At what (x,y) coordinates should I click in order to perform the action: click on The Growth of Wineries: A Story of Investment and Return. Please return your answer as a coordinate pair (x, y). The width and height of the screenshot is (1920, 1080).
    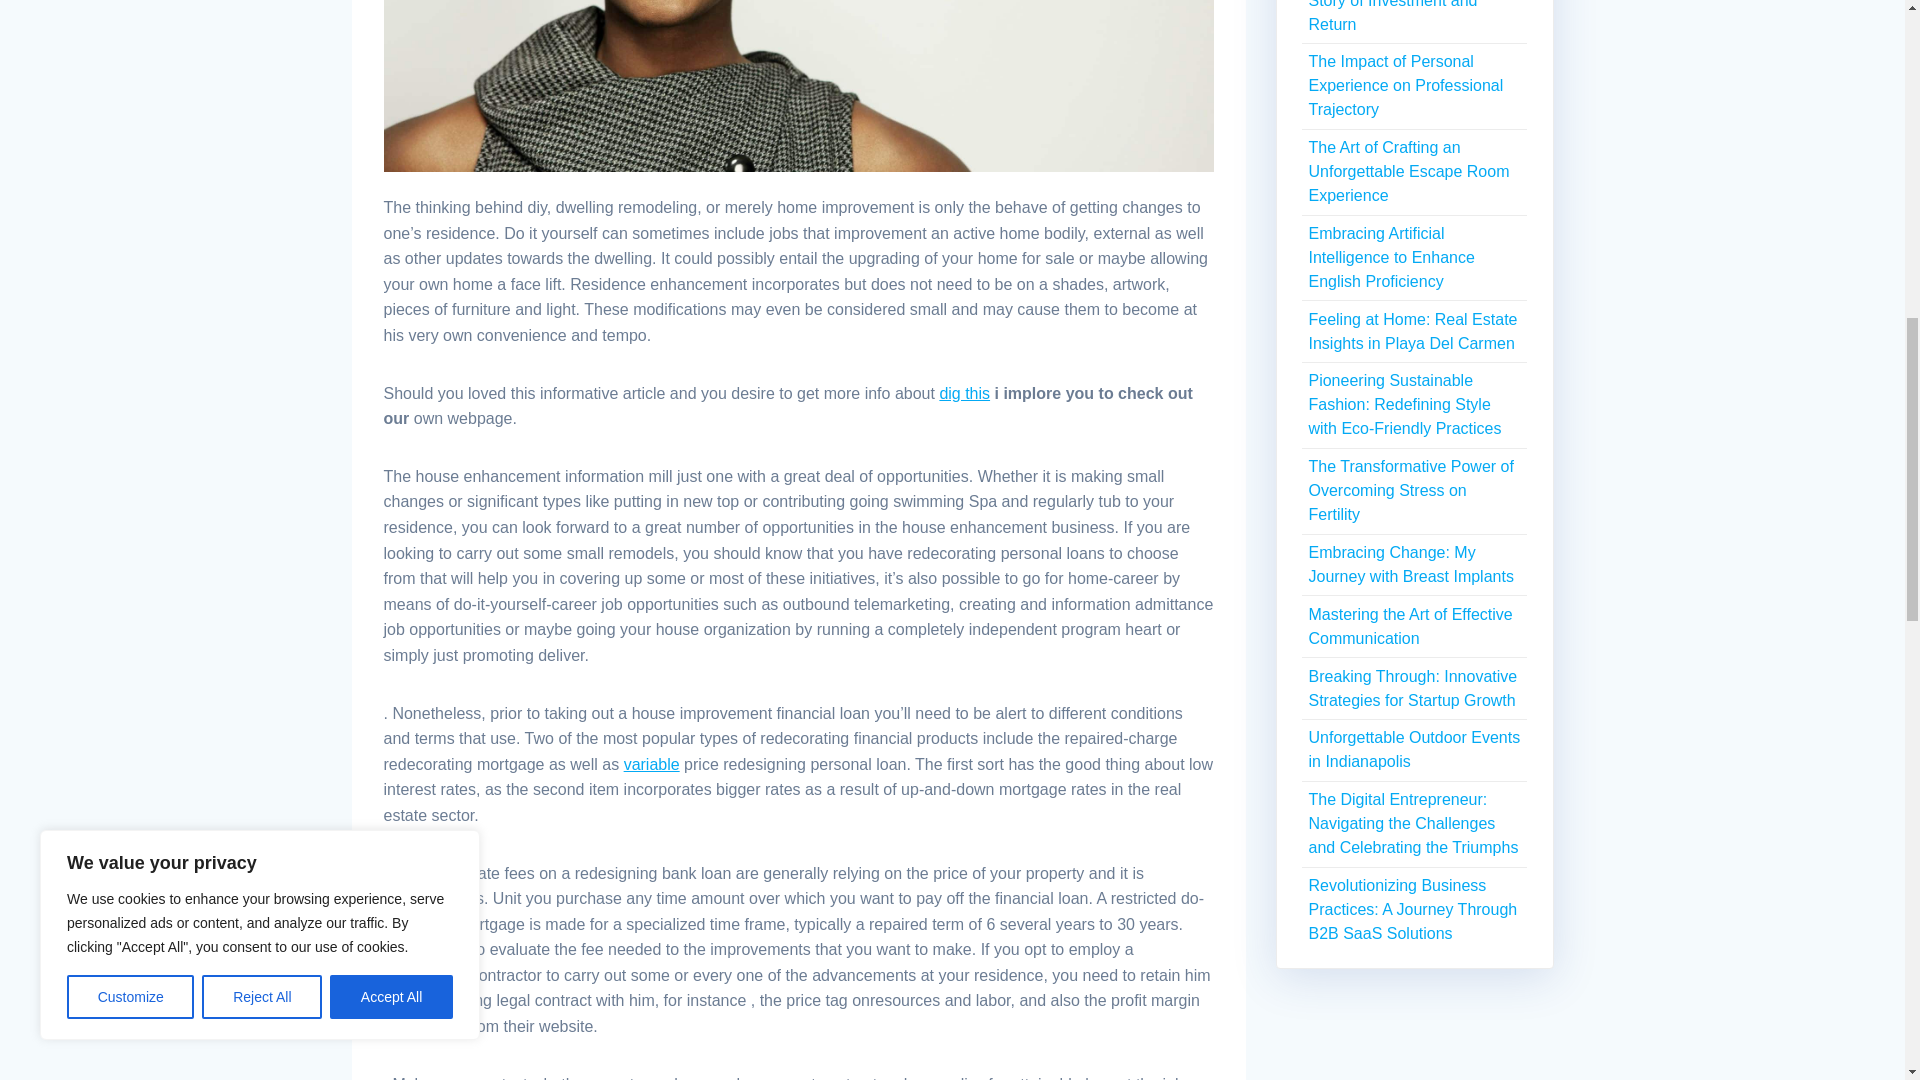
    Looking at the image, I should click on (1400, 16).